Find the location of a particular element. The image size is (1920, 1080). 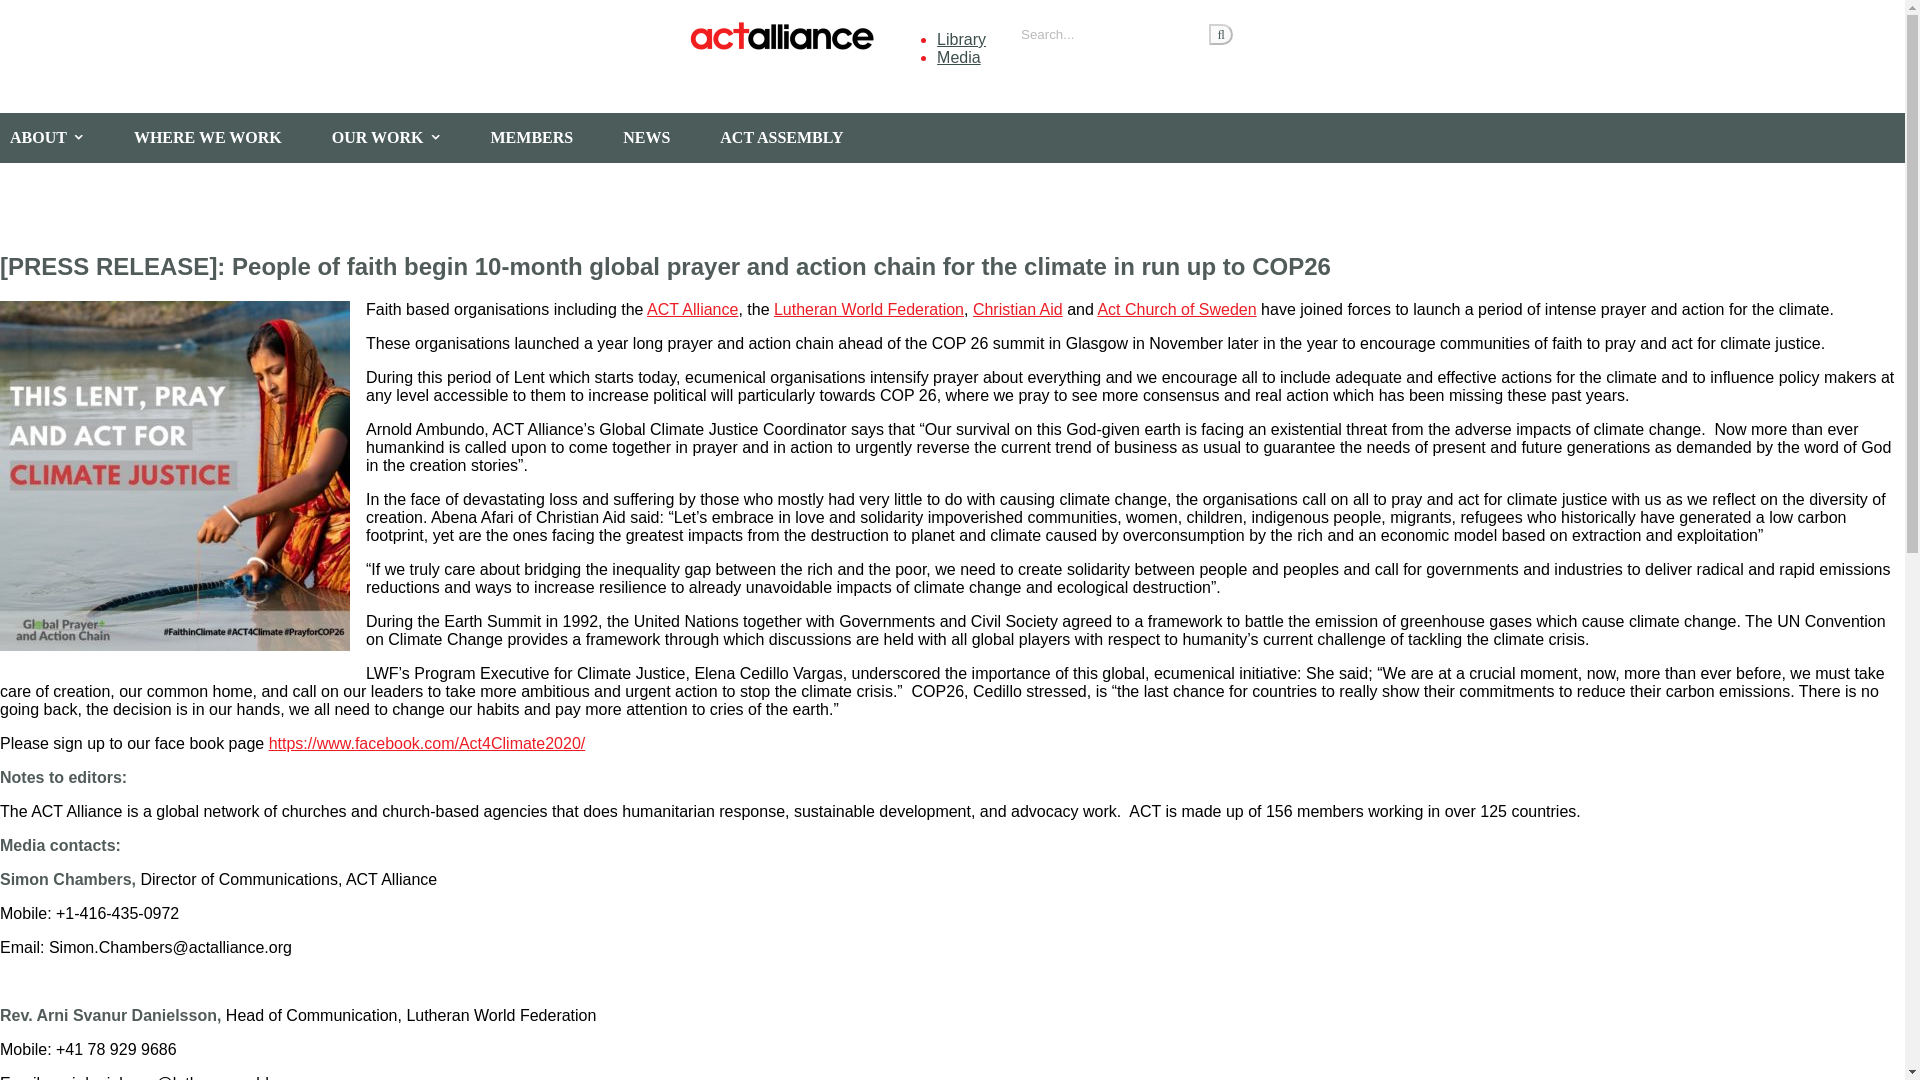

NEWS is located at coordinates (661, 138).